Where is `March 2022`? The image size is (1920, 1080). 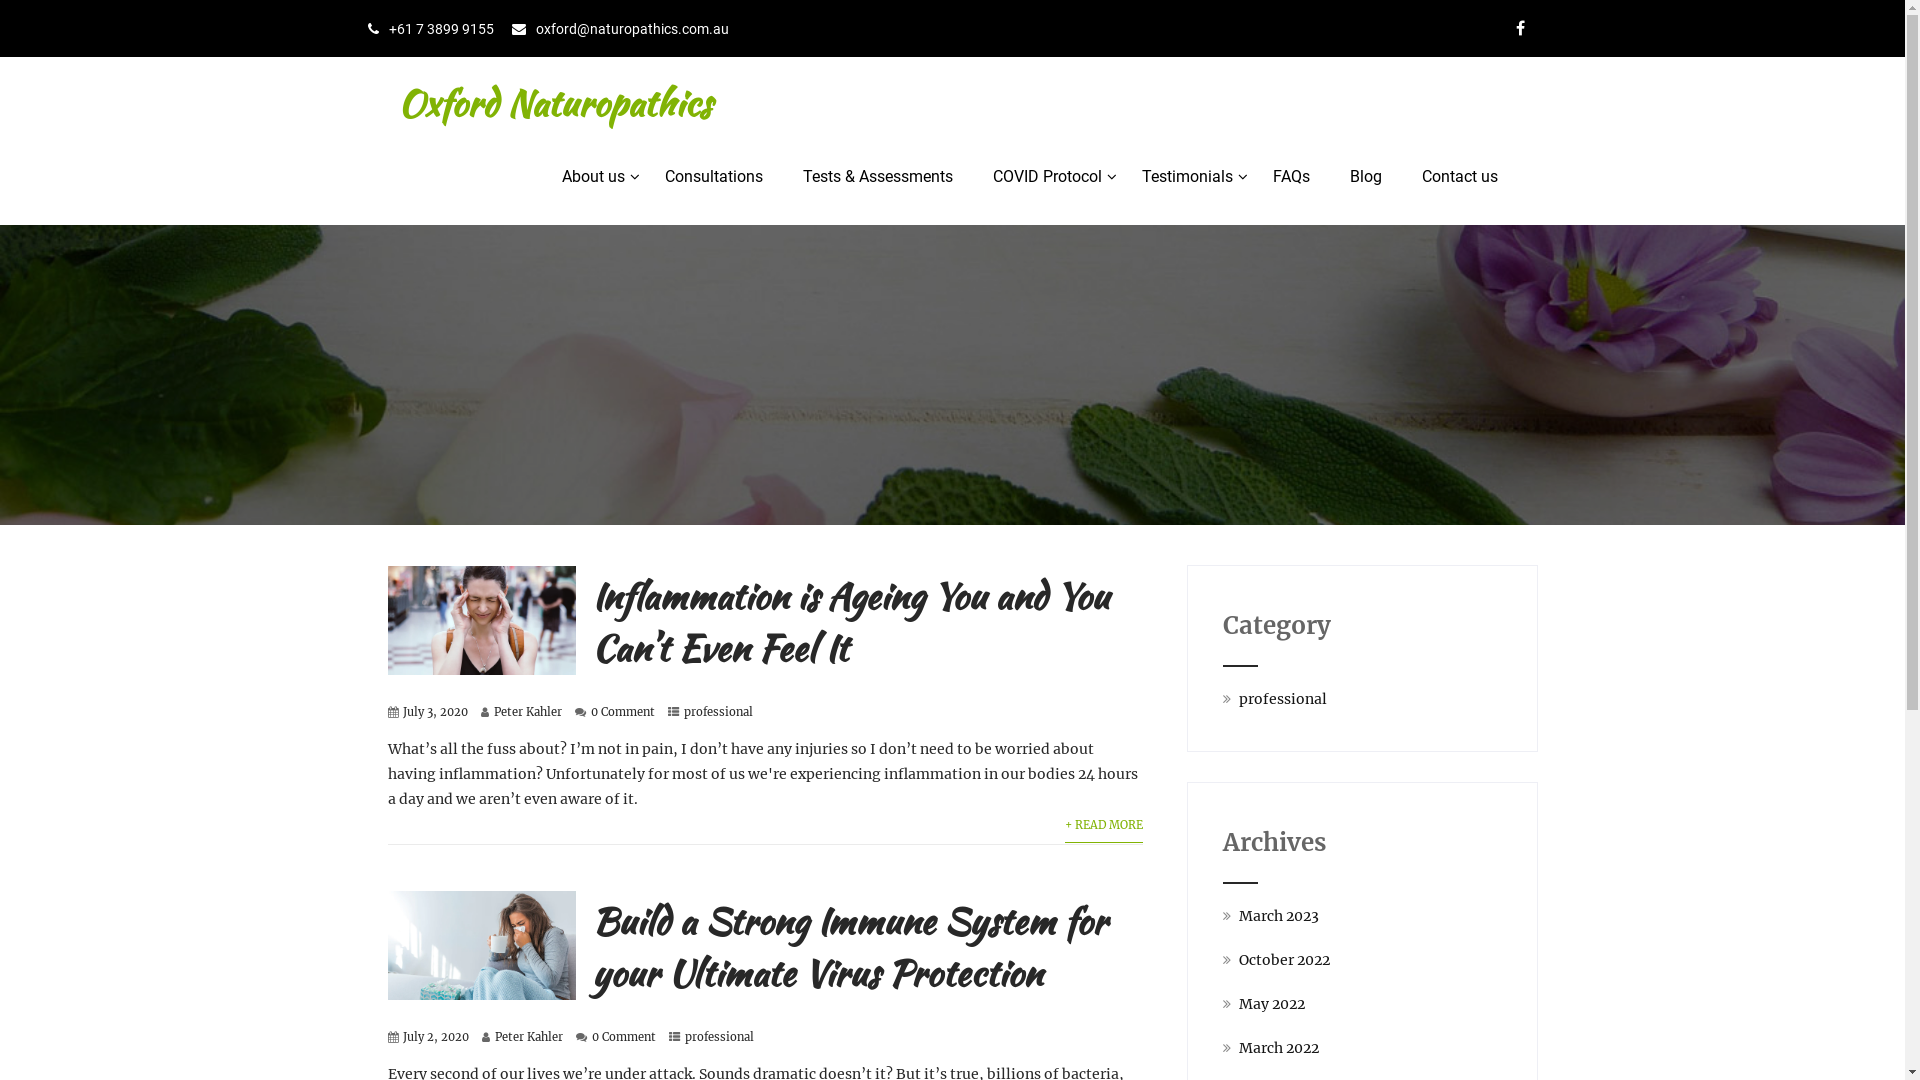
March 2022 is located at coordinates (1279, 1048).